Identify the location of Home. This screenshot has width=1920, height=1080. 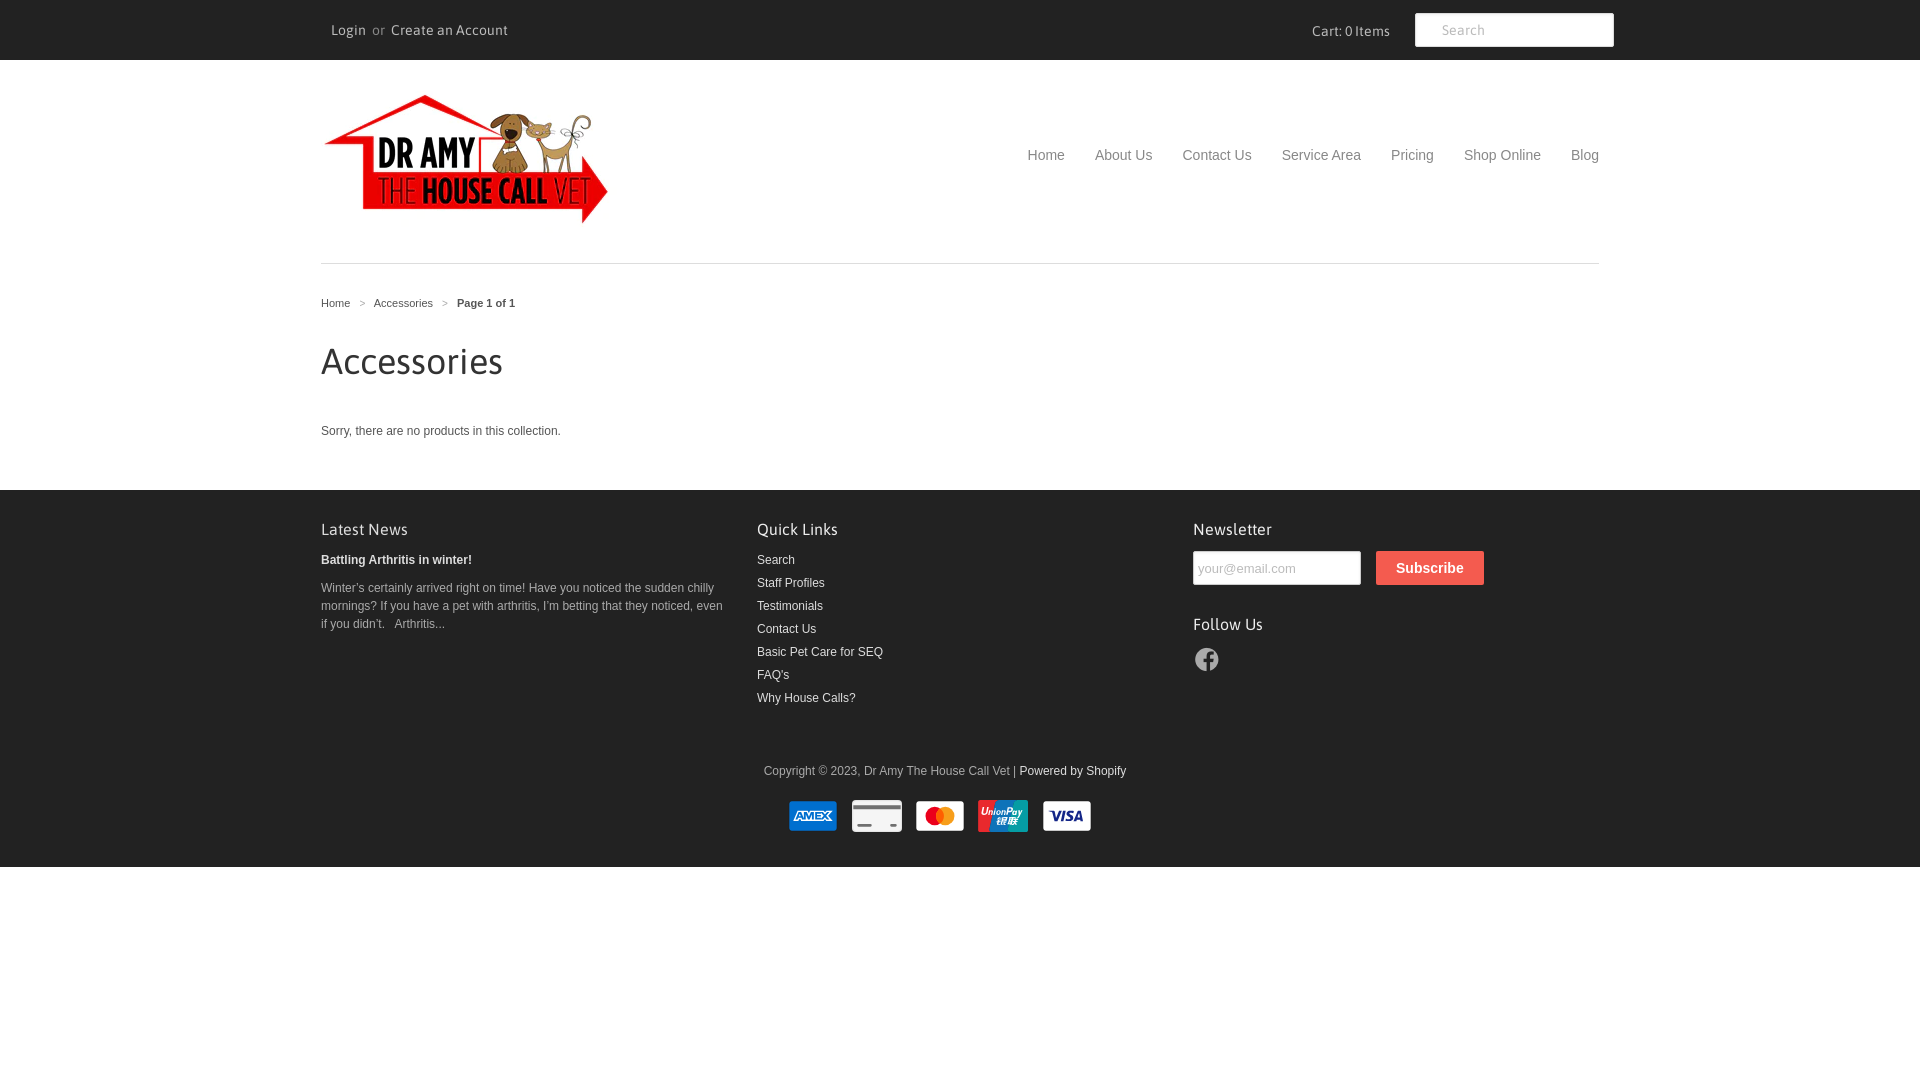
(1046, 155).